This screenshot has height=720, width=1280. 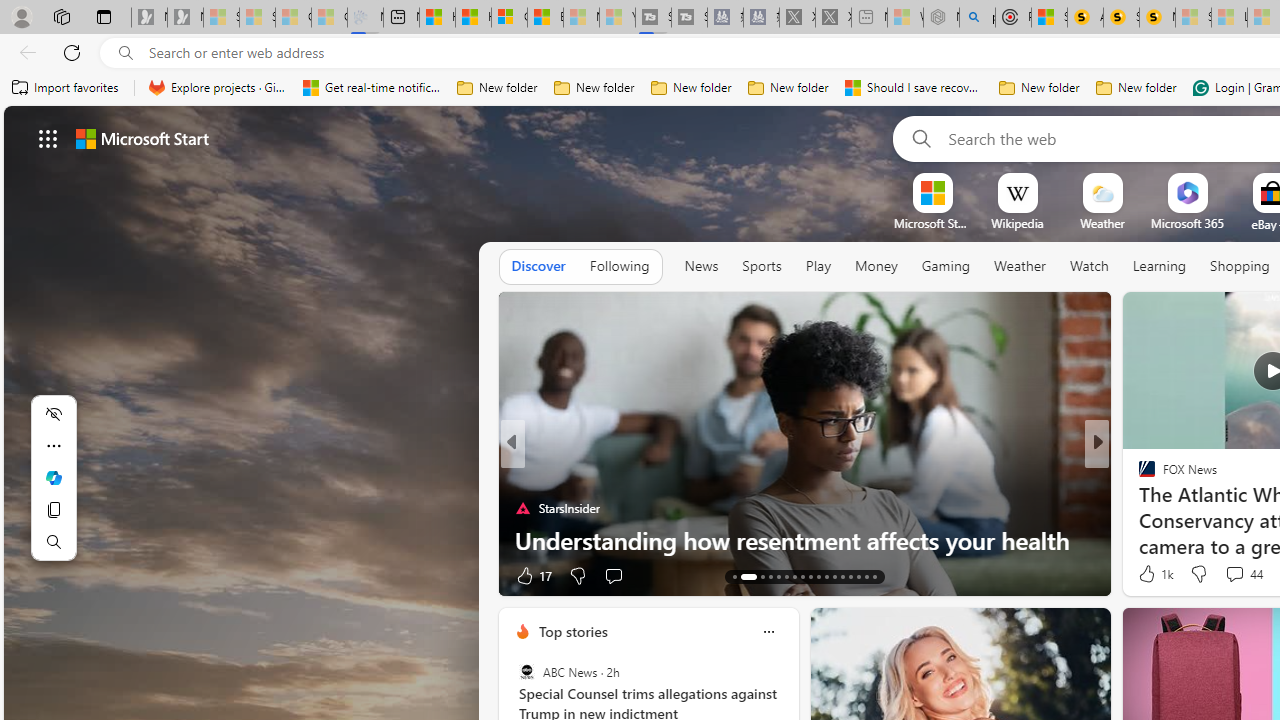 I want to click on CNN, so click(x=1138, y=476).